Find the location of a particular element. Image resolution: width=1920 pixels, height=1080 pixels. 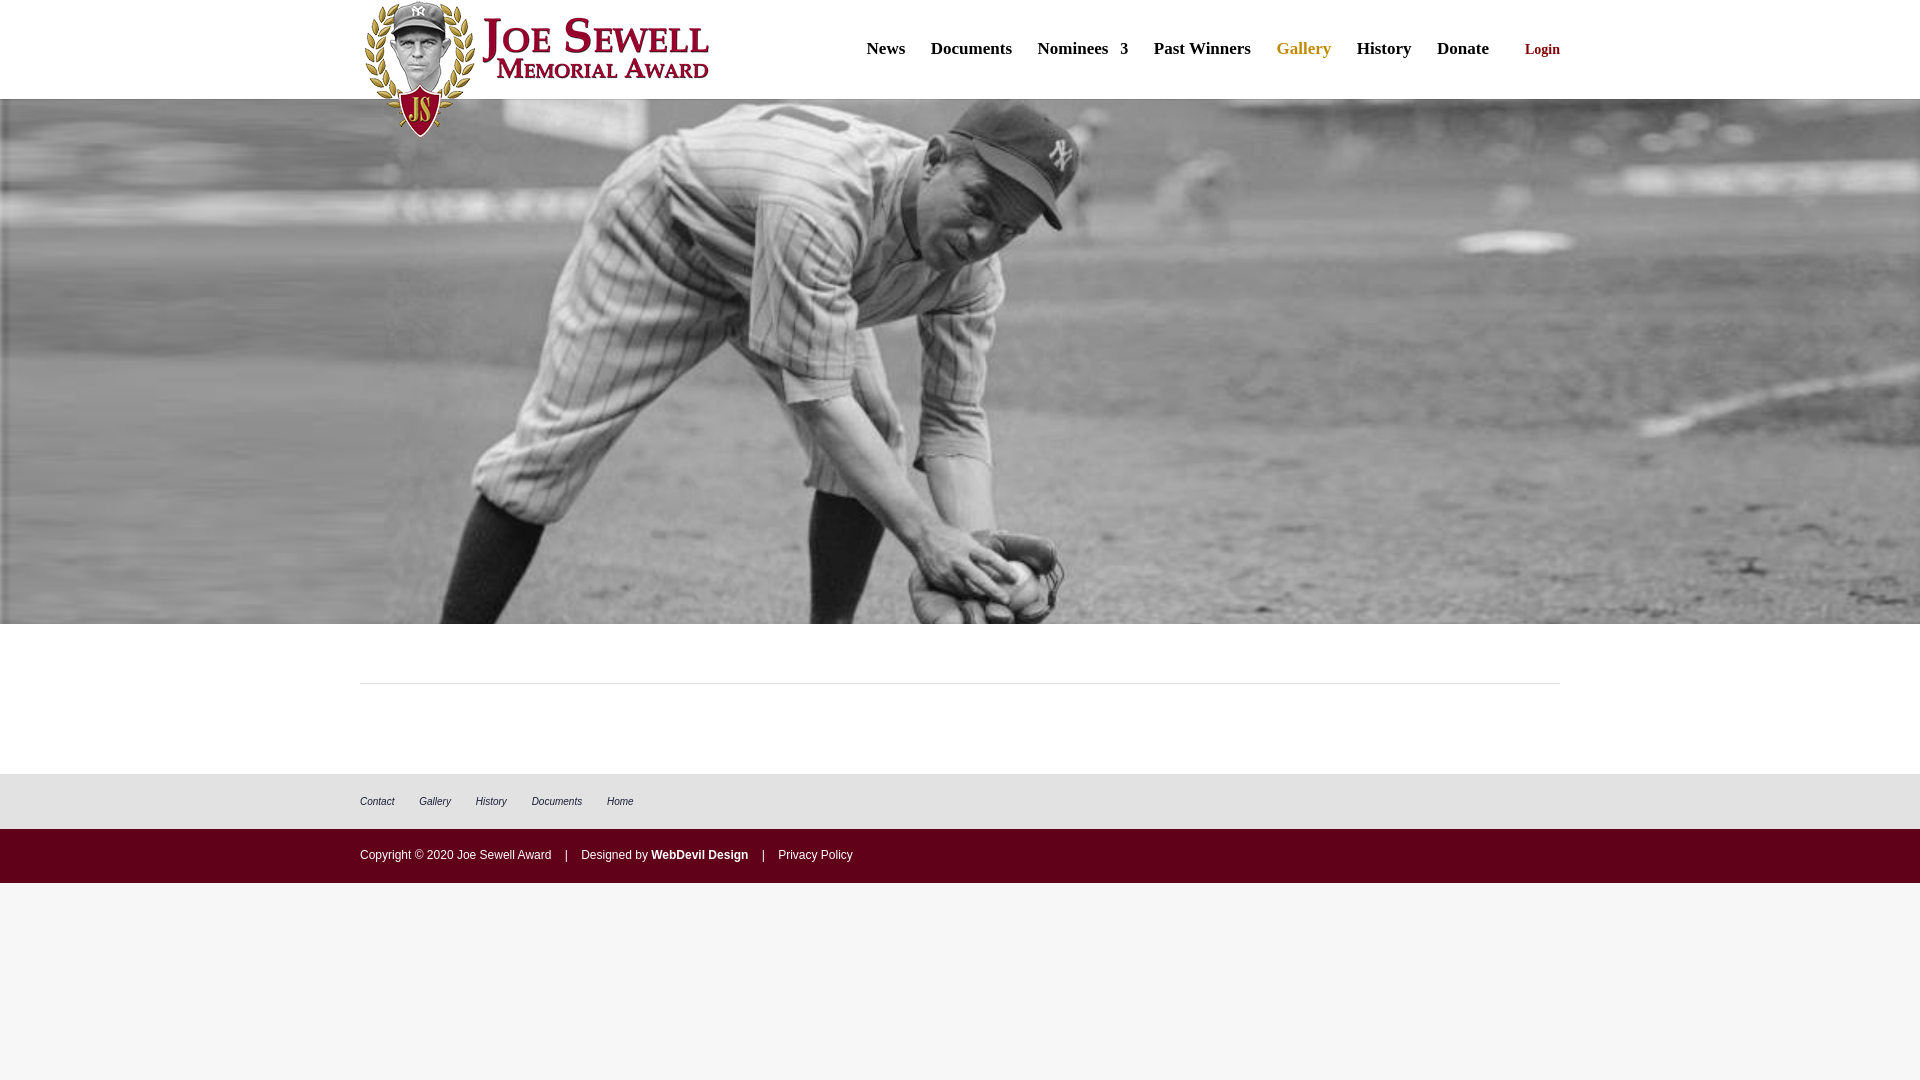

Donate is located at coordinates (1462, 70).